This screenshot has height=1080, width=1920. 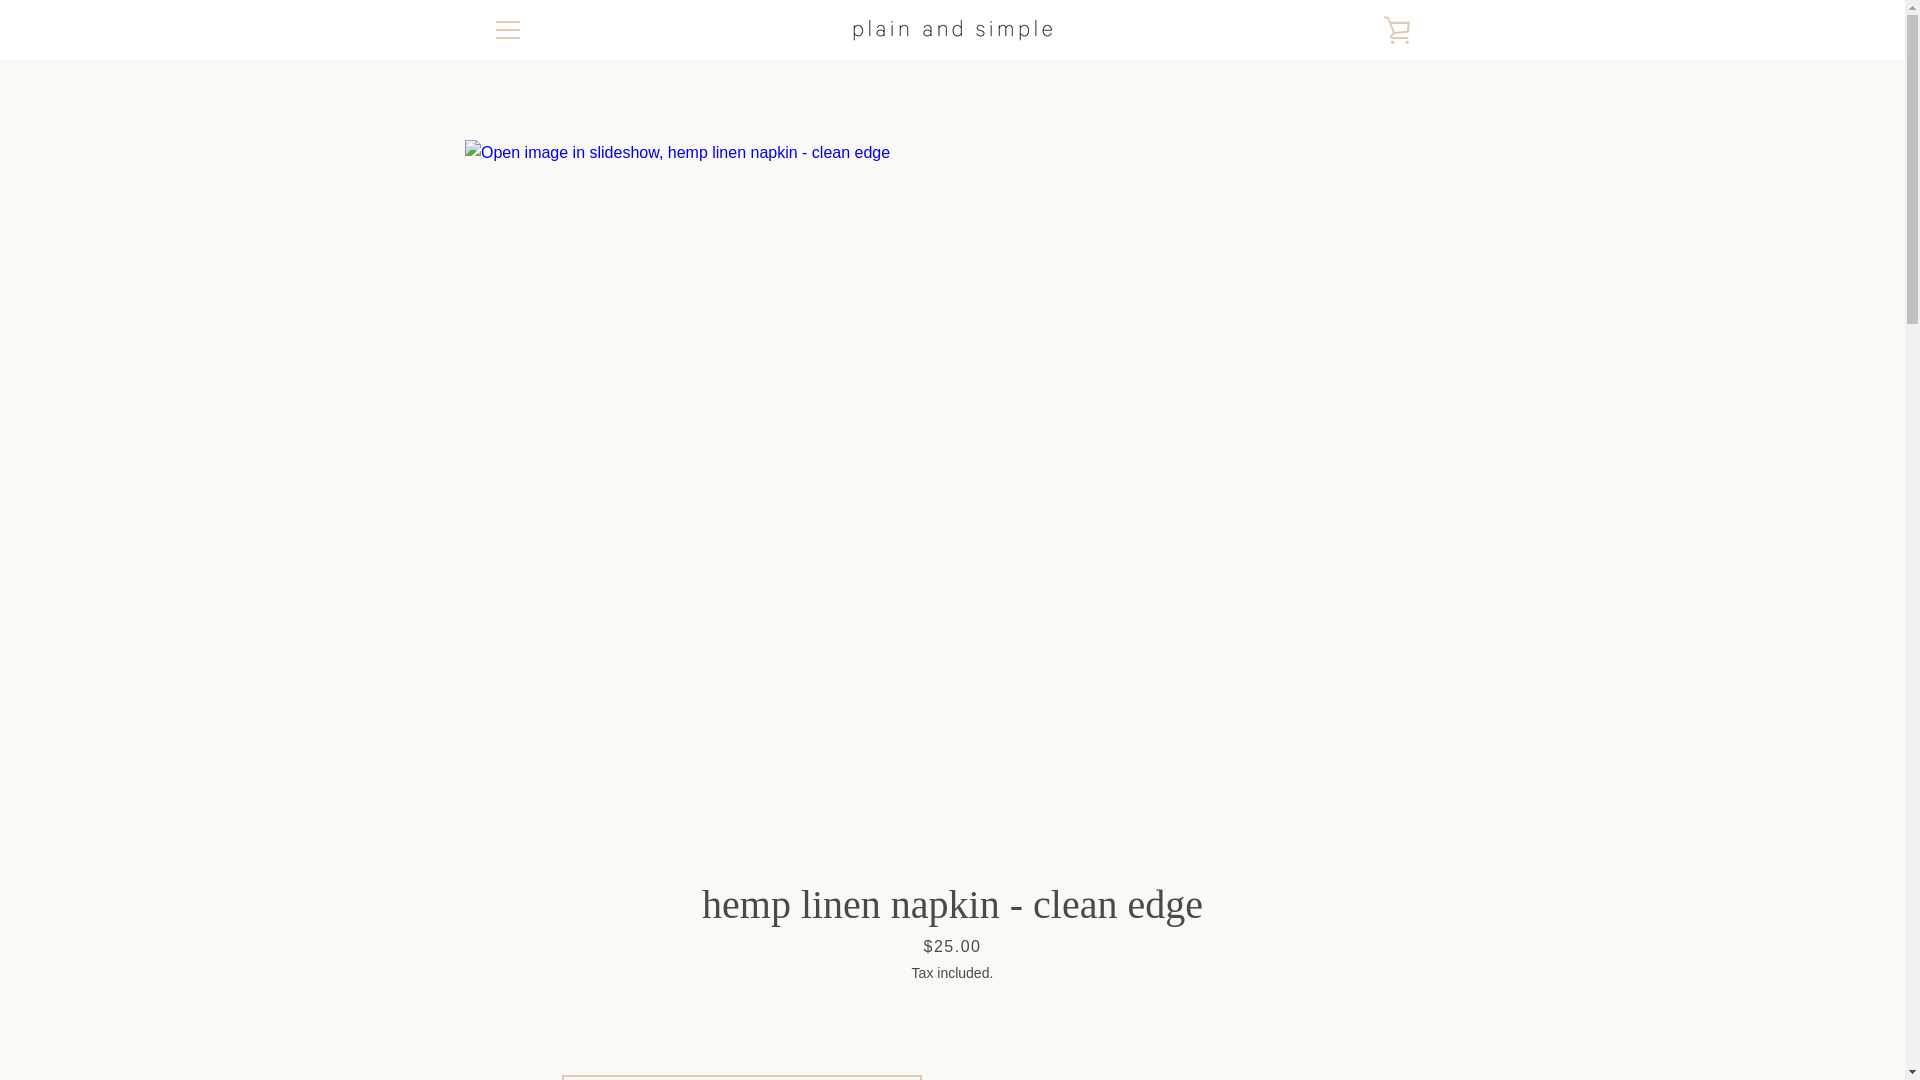 I want to click on Shop Pay, so click(x=1303, y=1026).